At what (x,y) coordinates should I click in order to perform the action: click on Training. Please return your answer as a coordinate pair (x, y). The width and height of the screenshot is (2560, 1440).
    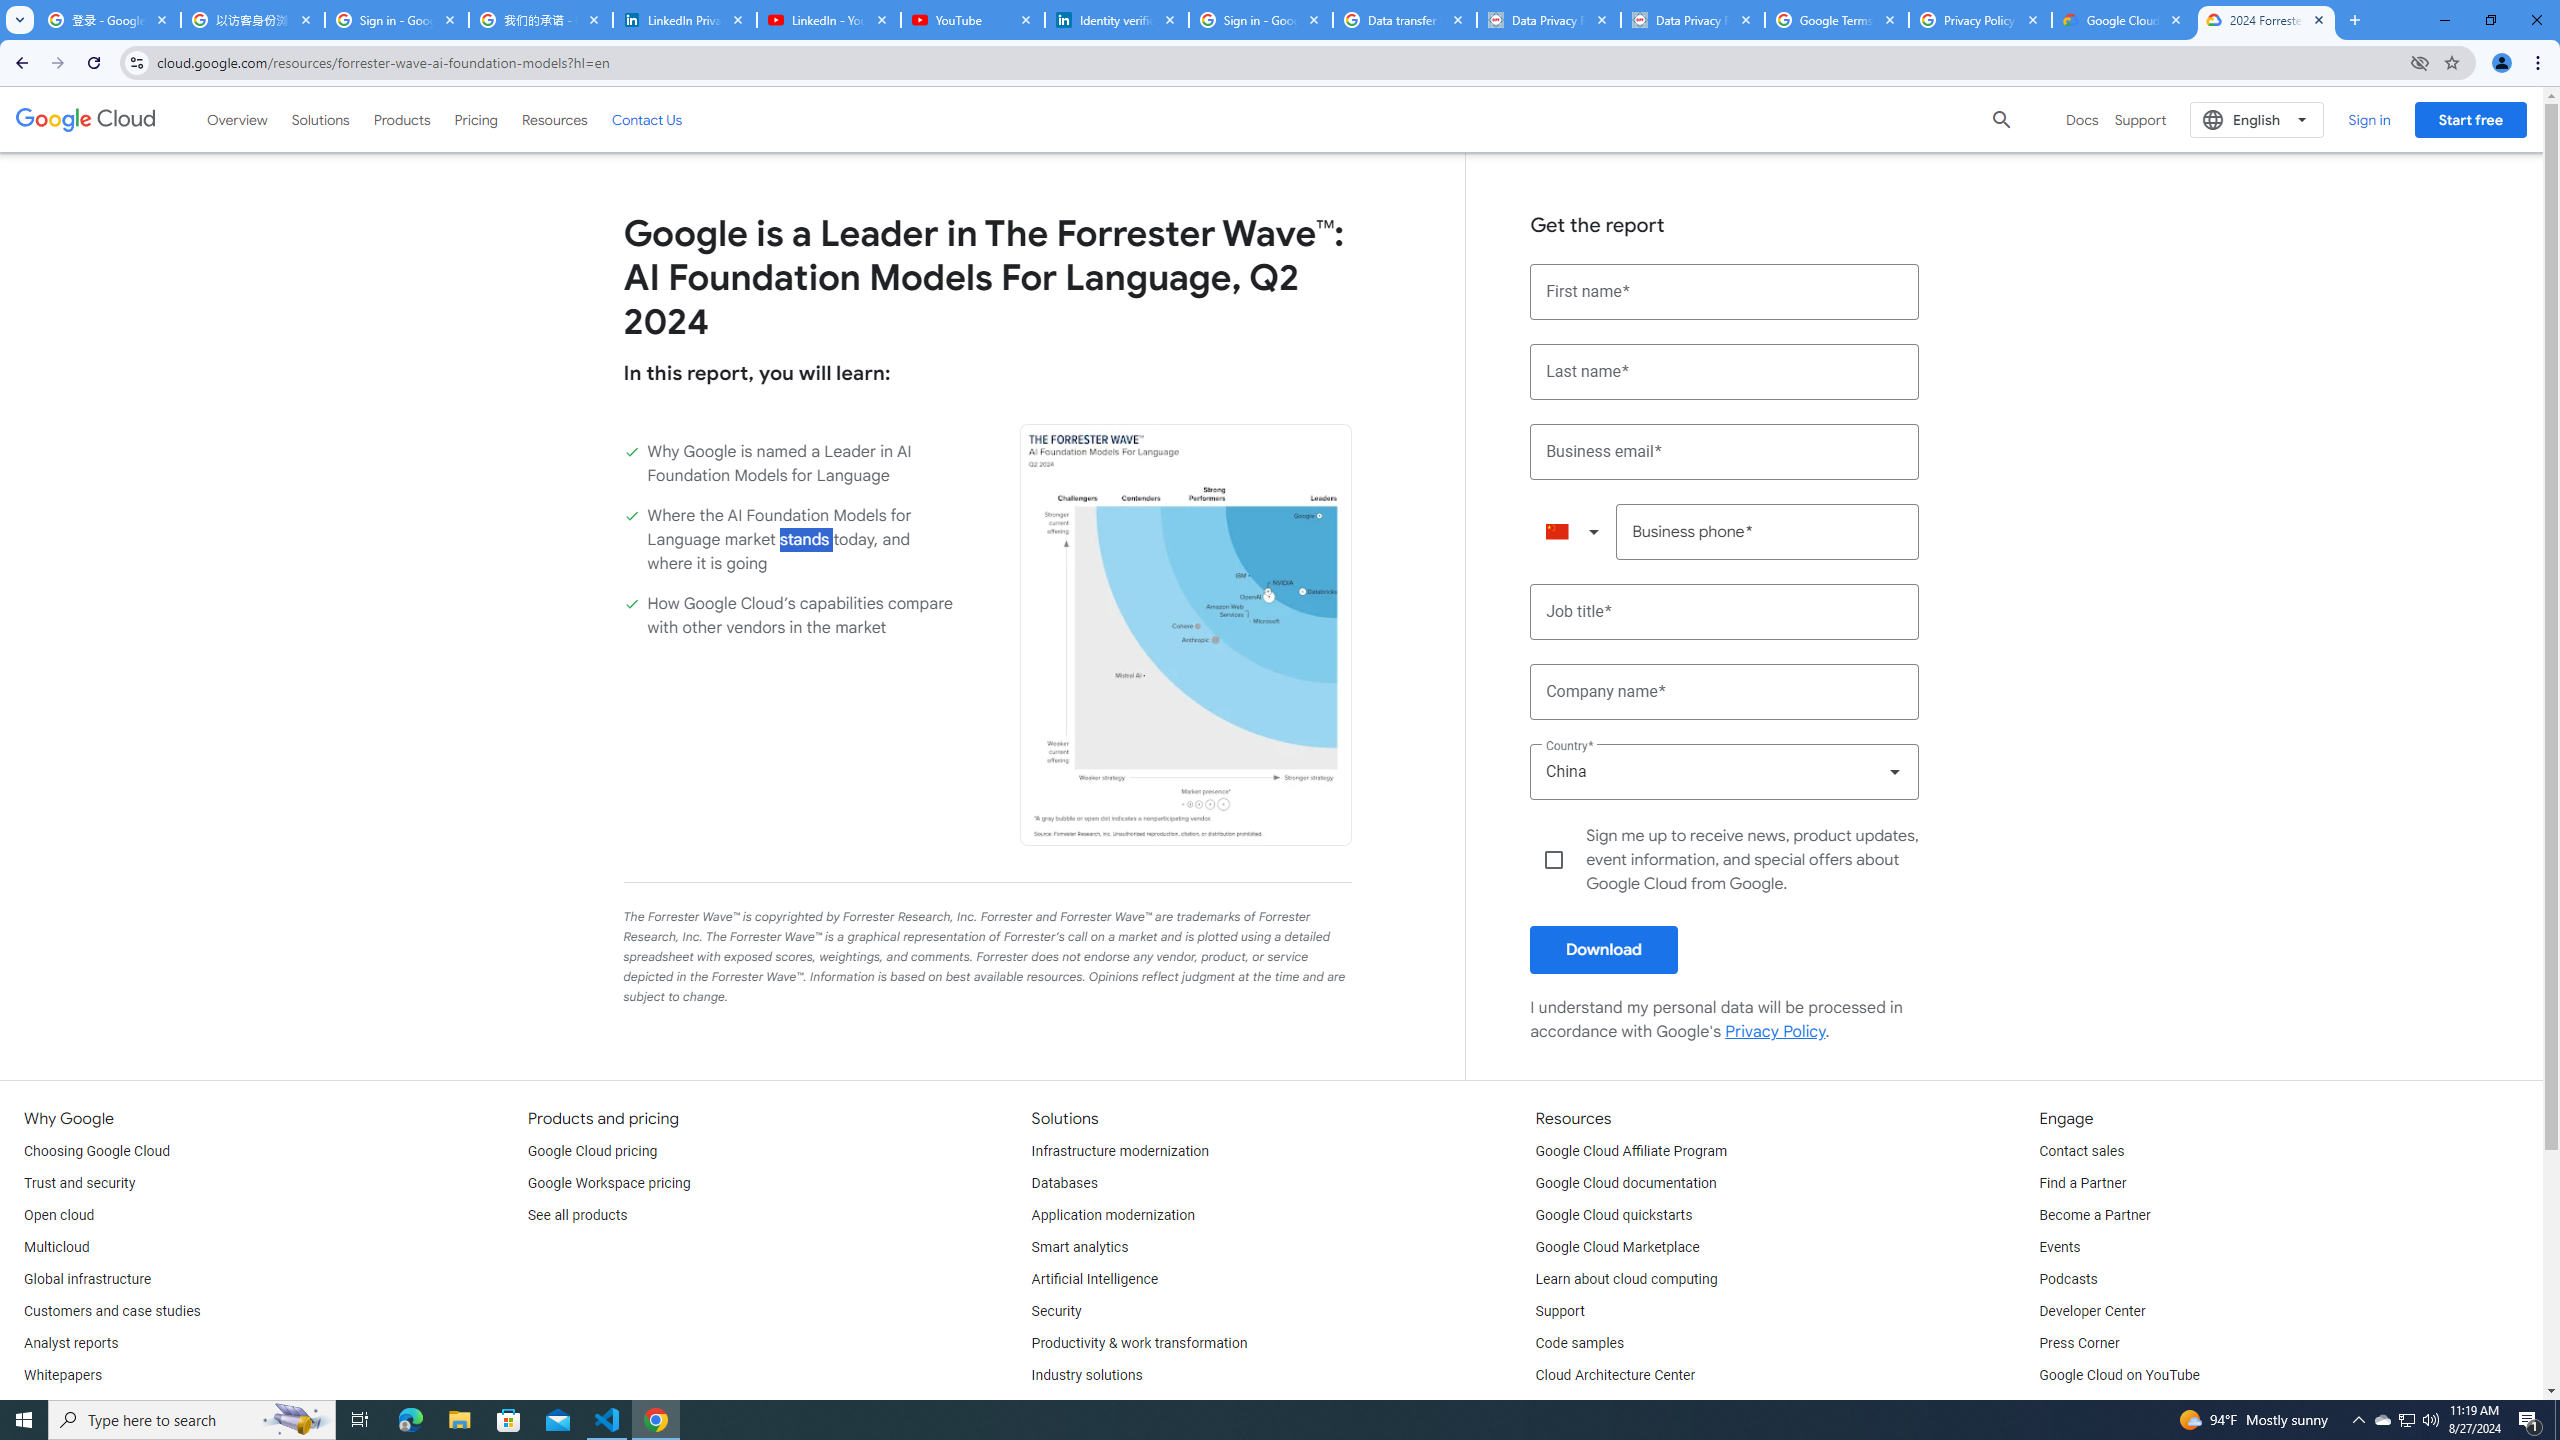
    Looking at the image, I should click on (1562, 1408).